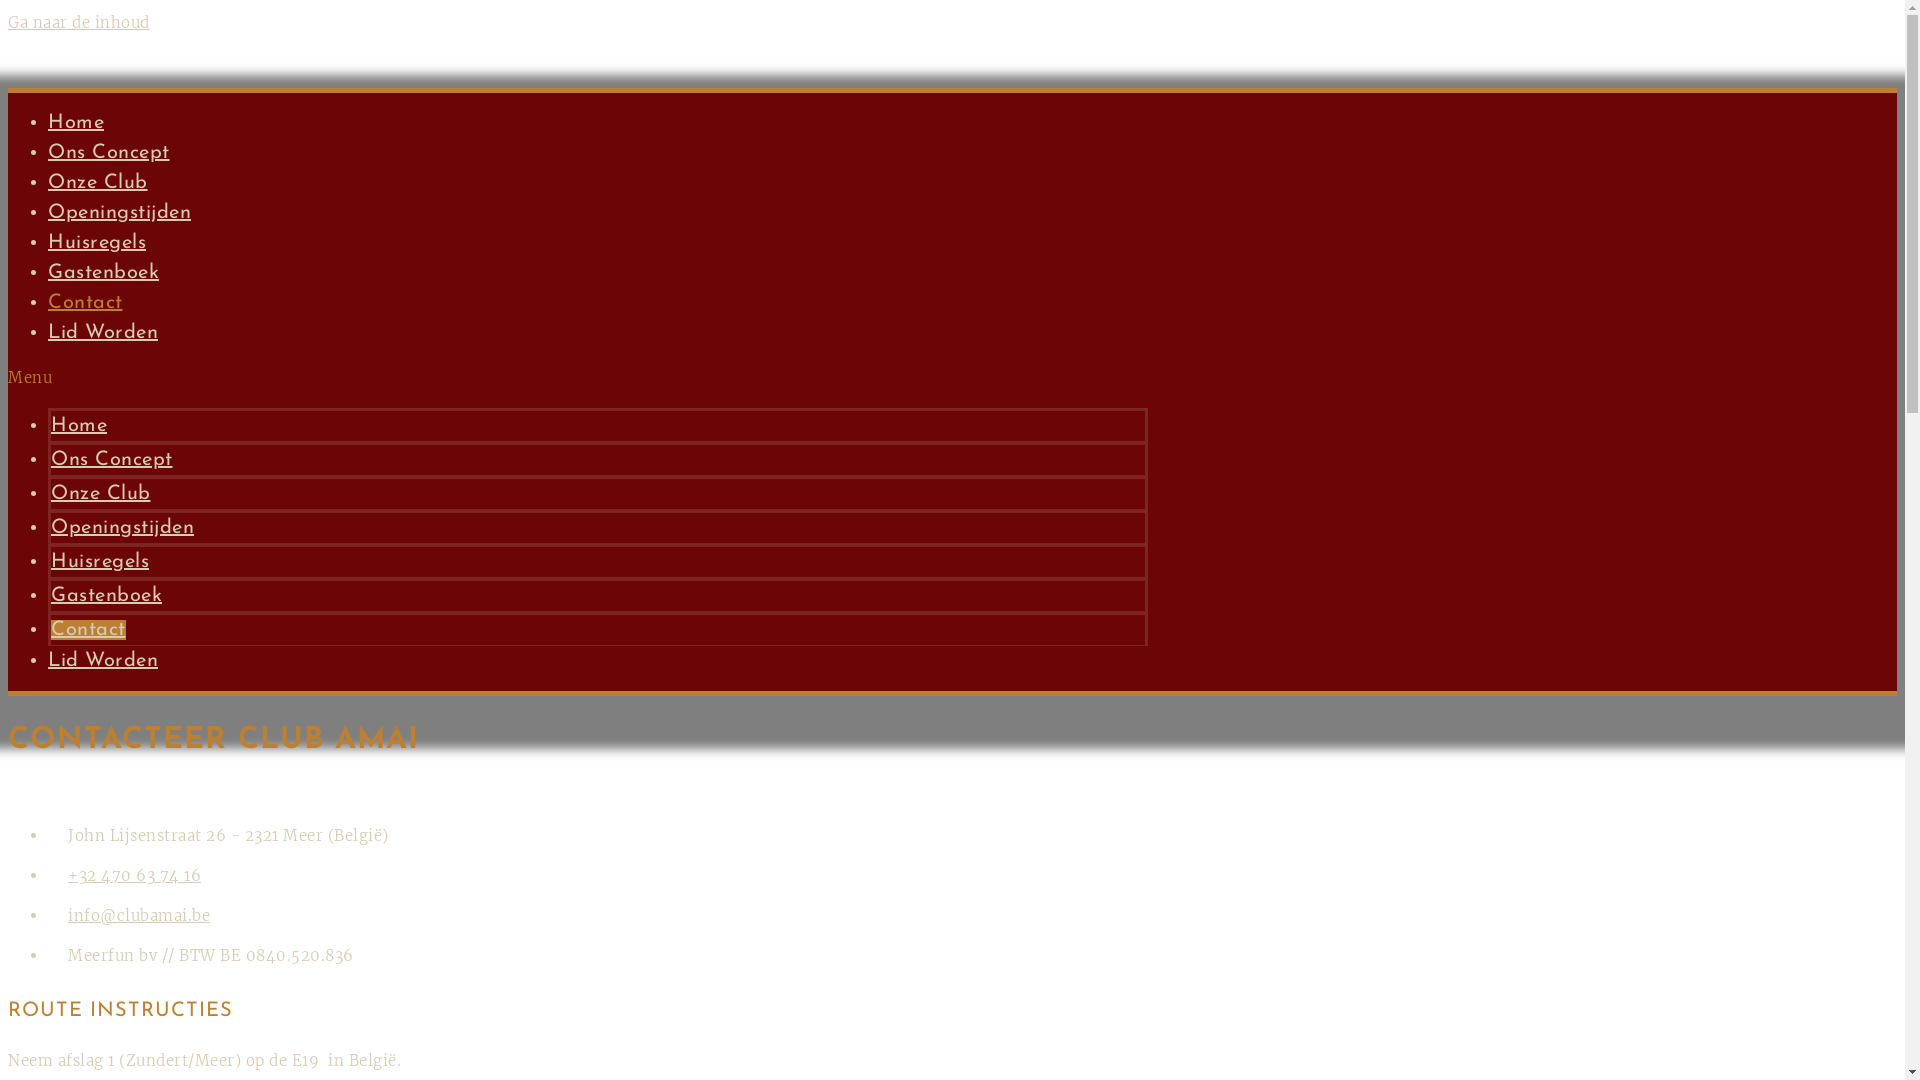 Image resolution: width=1920 pixels, height=1080 pixels. Describe the element at coordinates (76, 123) in the screenshot. I see `Home` at that location.